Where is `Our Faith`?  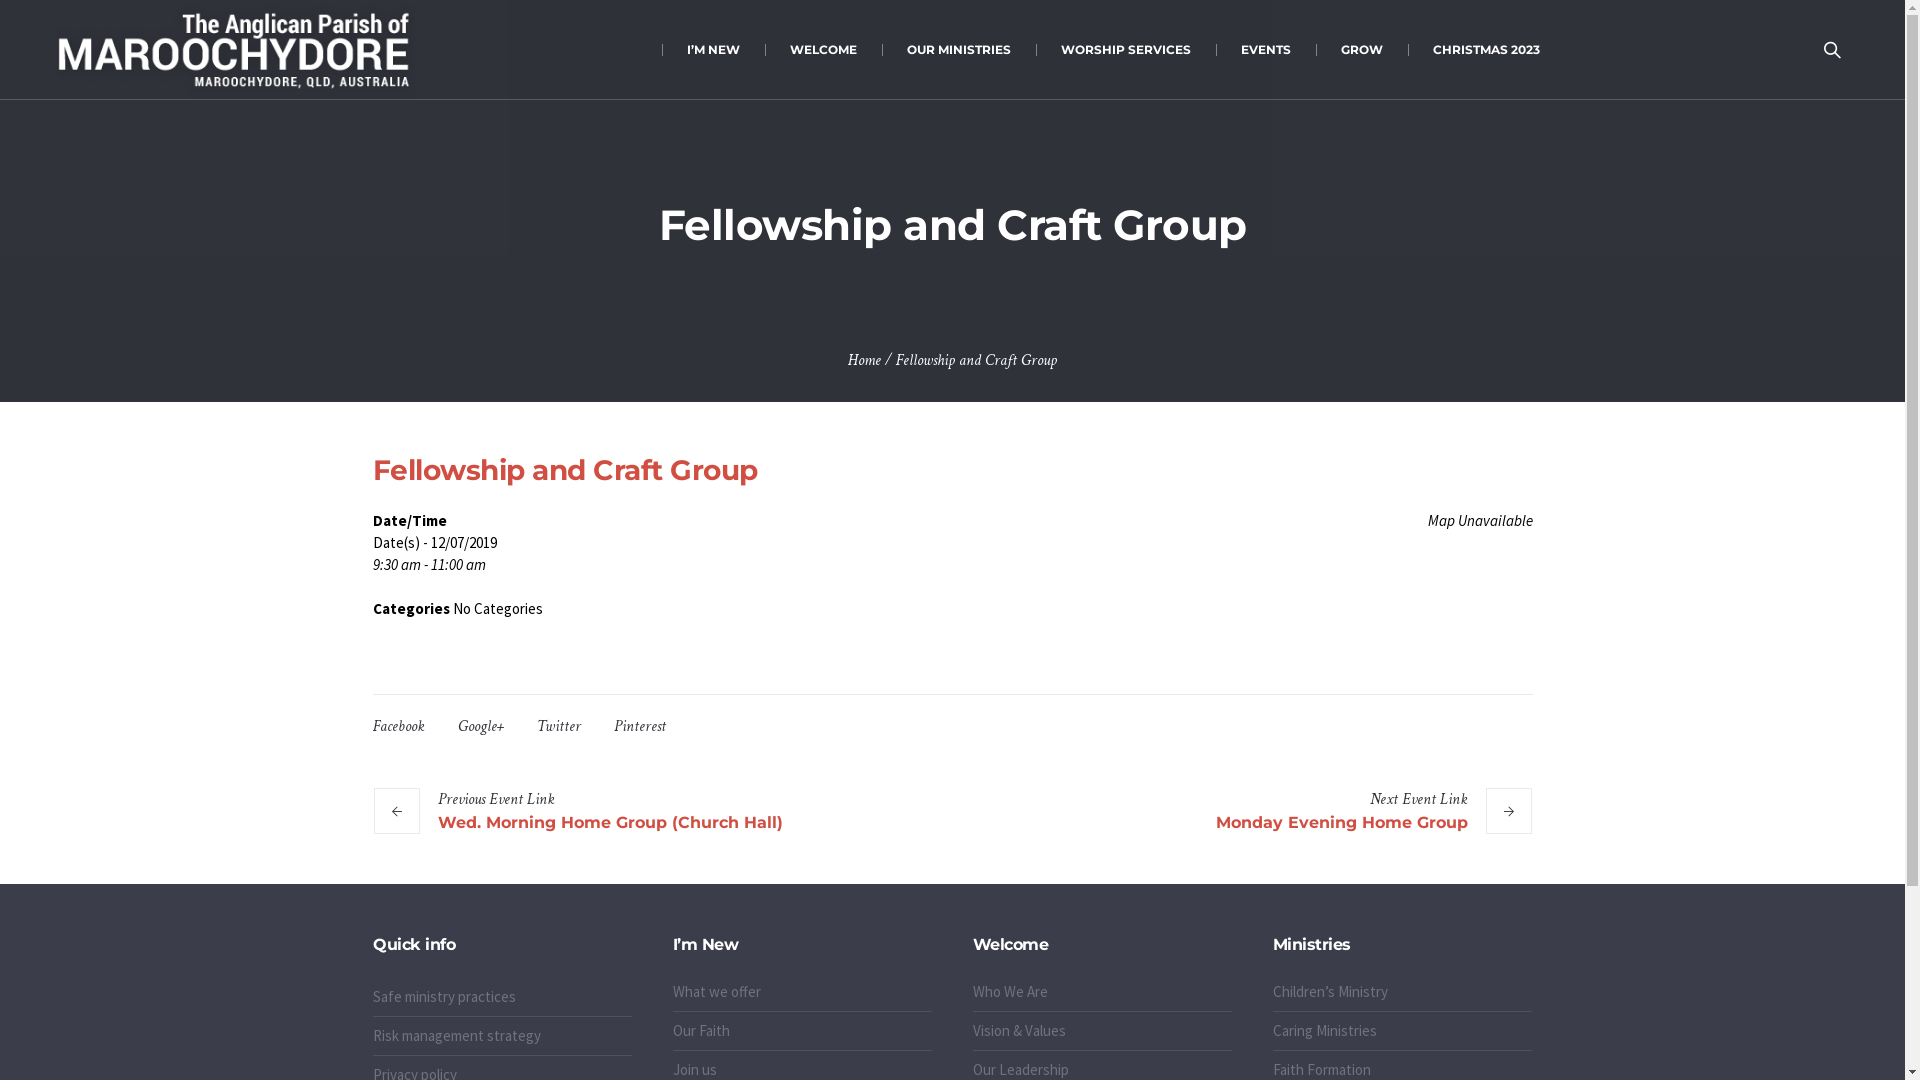
Our Faith is located at coordinates (702, 1030).